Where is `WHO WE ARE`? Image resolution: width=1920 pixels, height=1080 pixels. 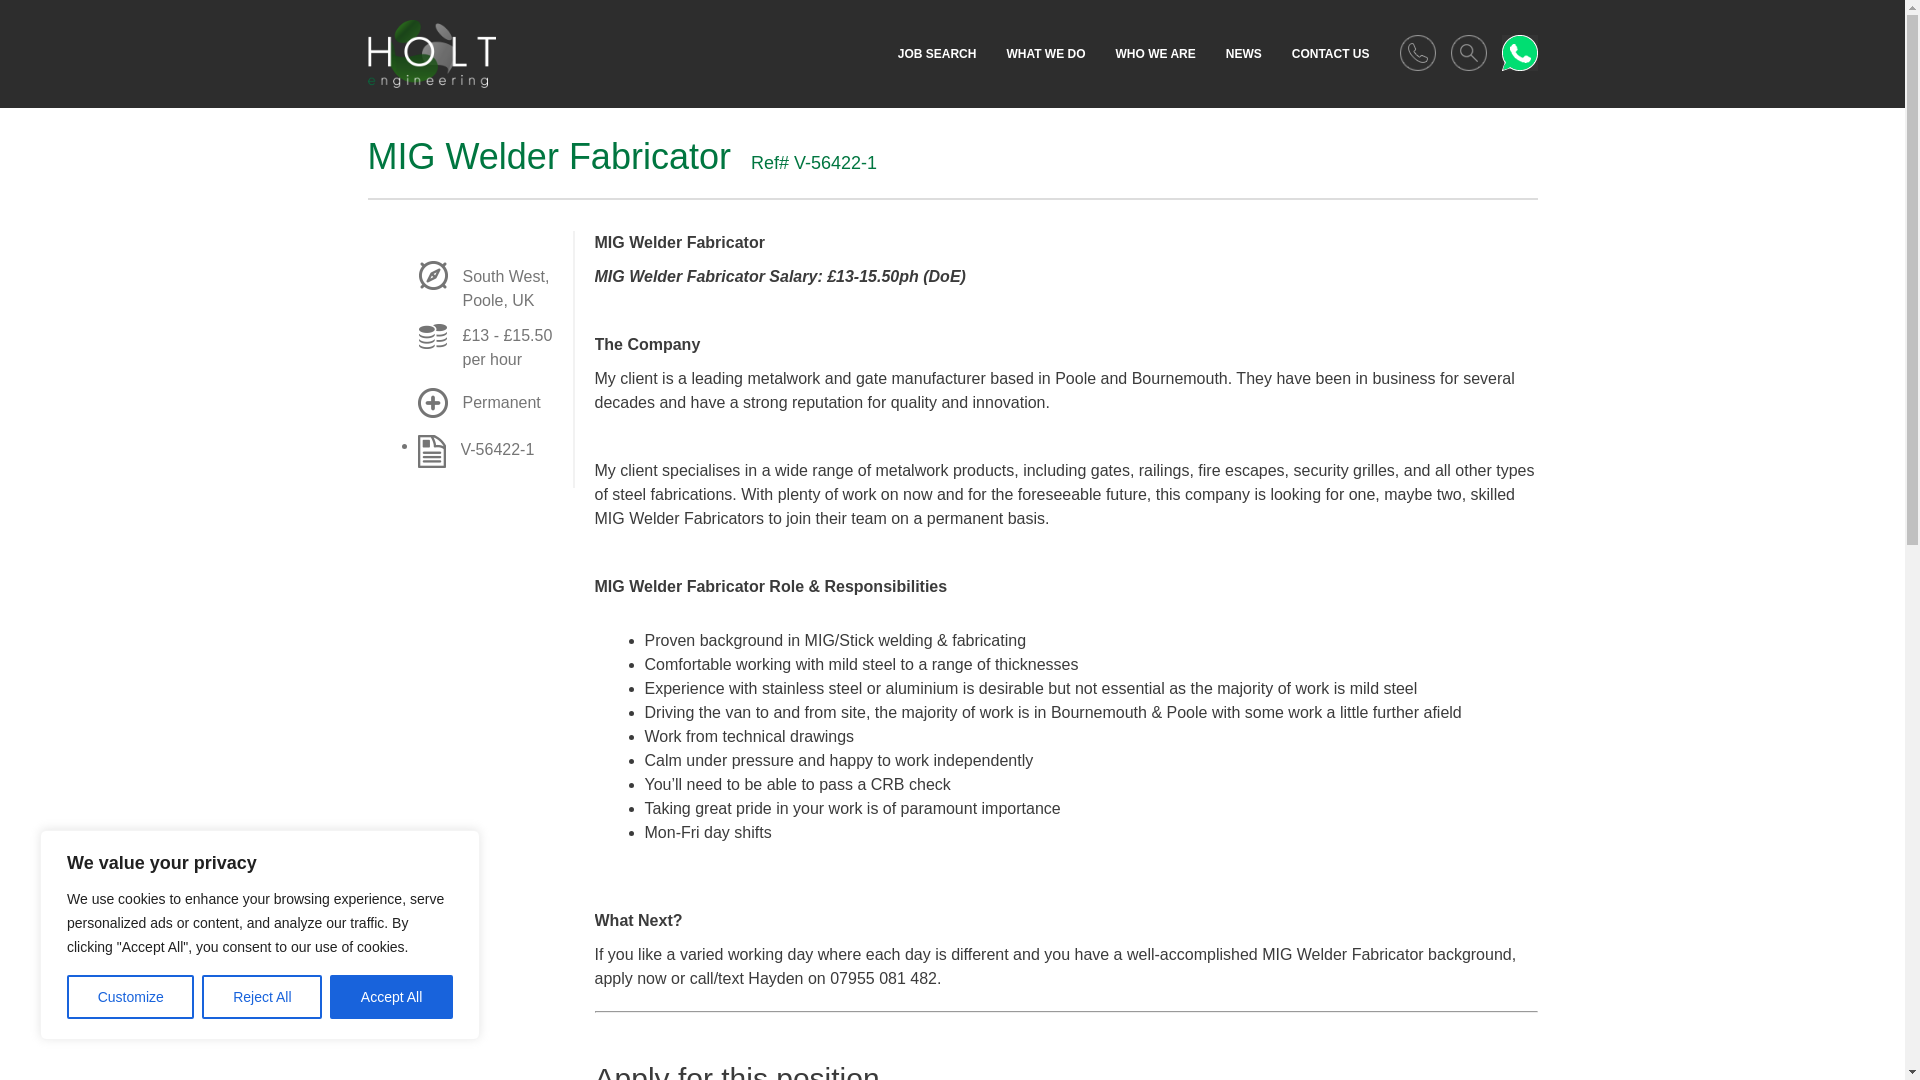
WHO WE ARE is located at coordinates (1154, 54).